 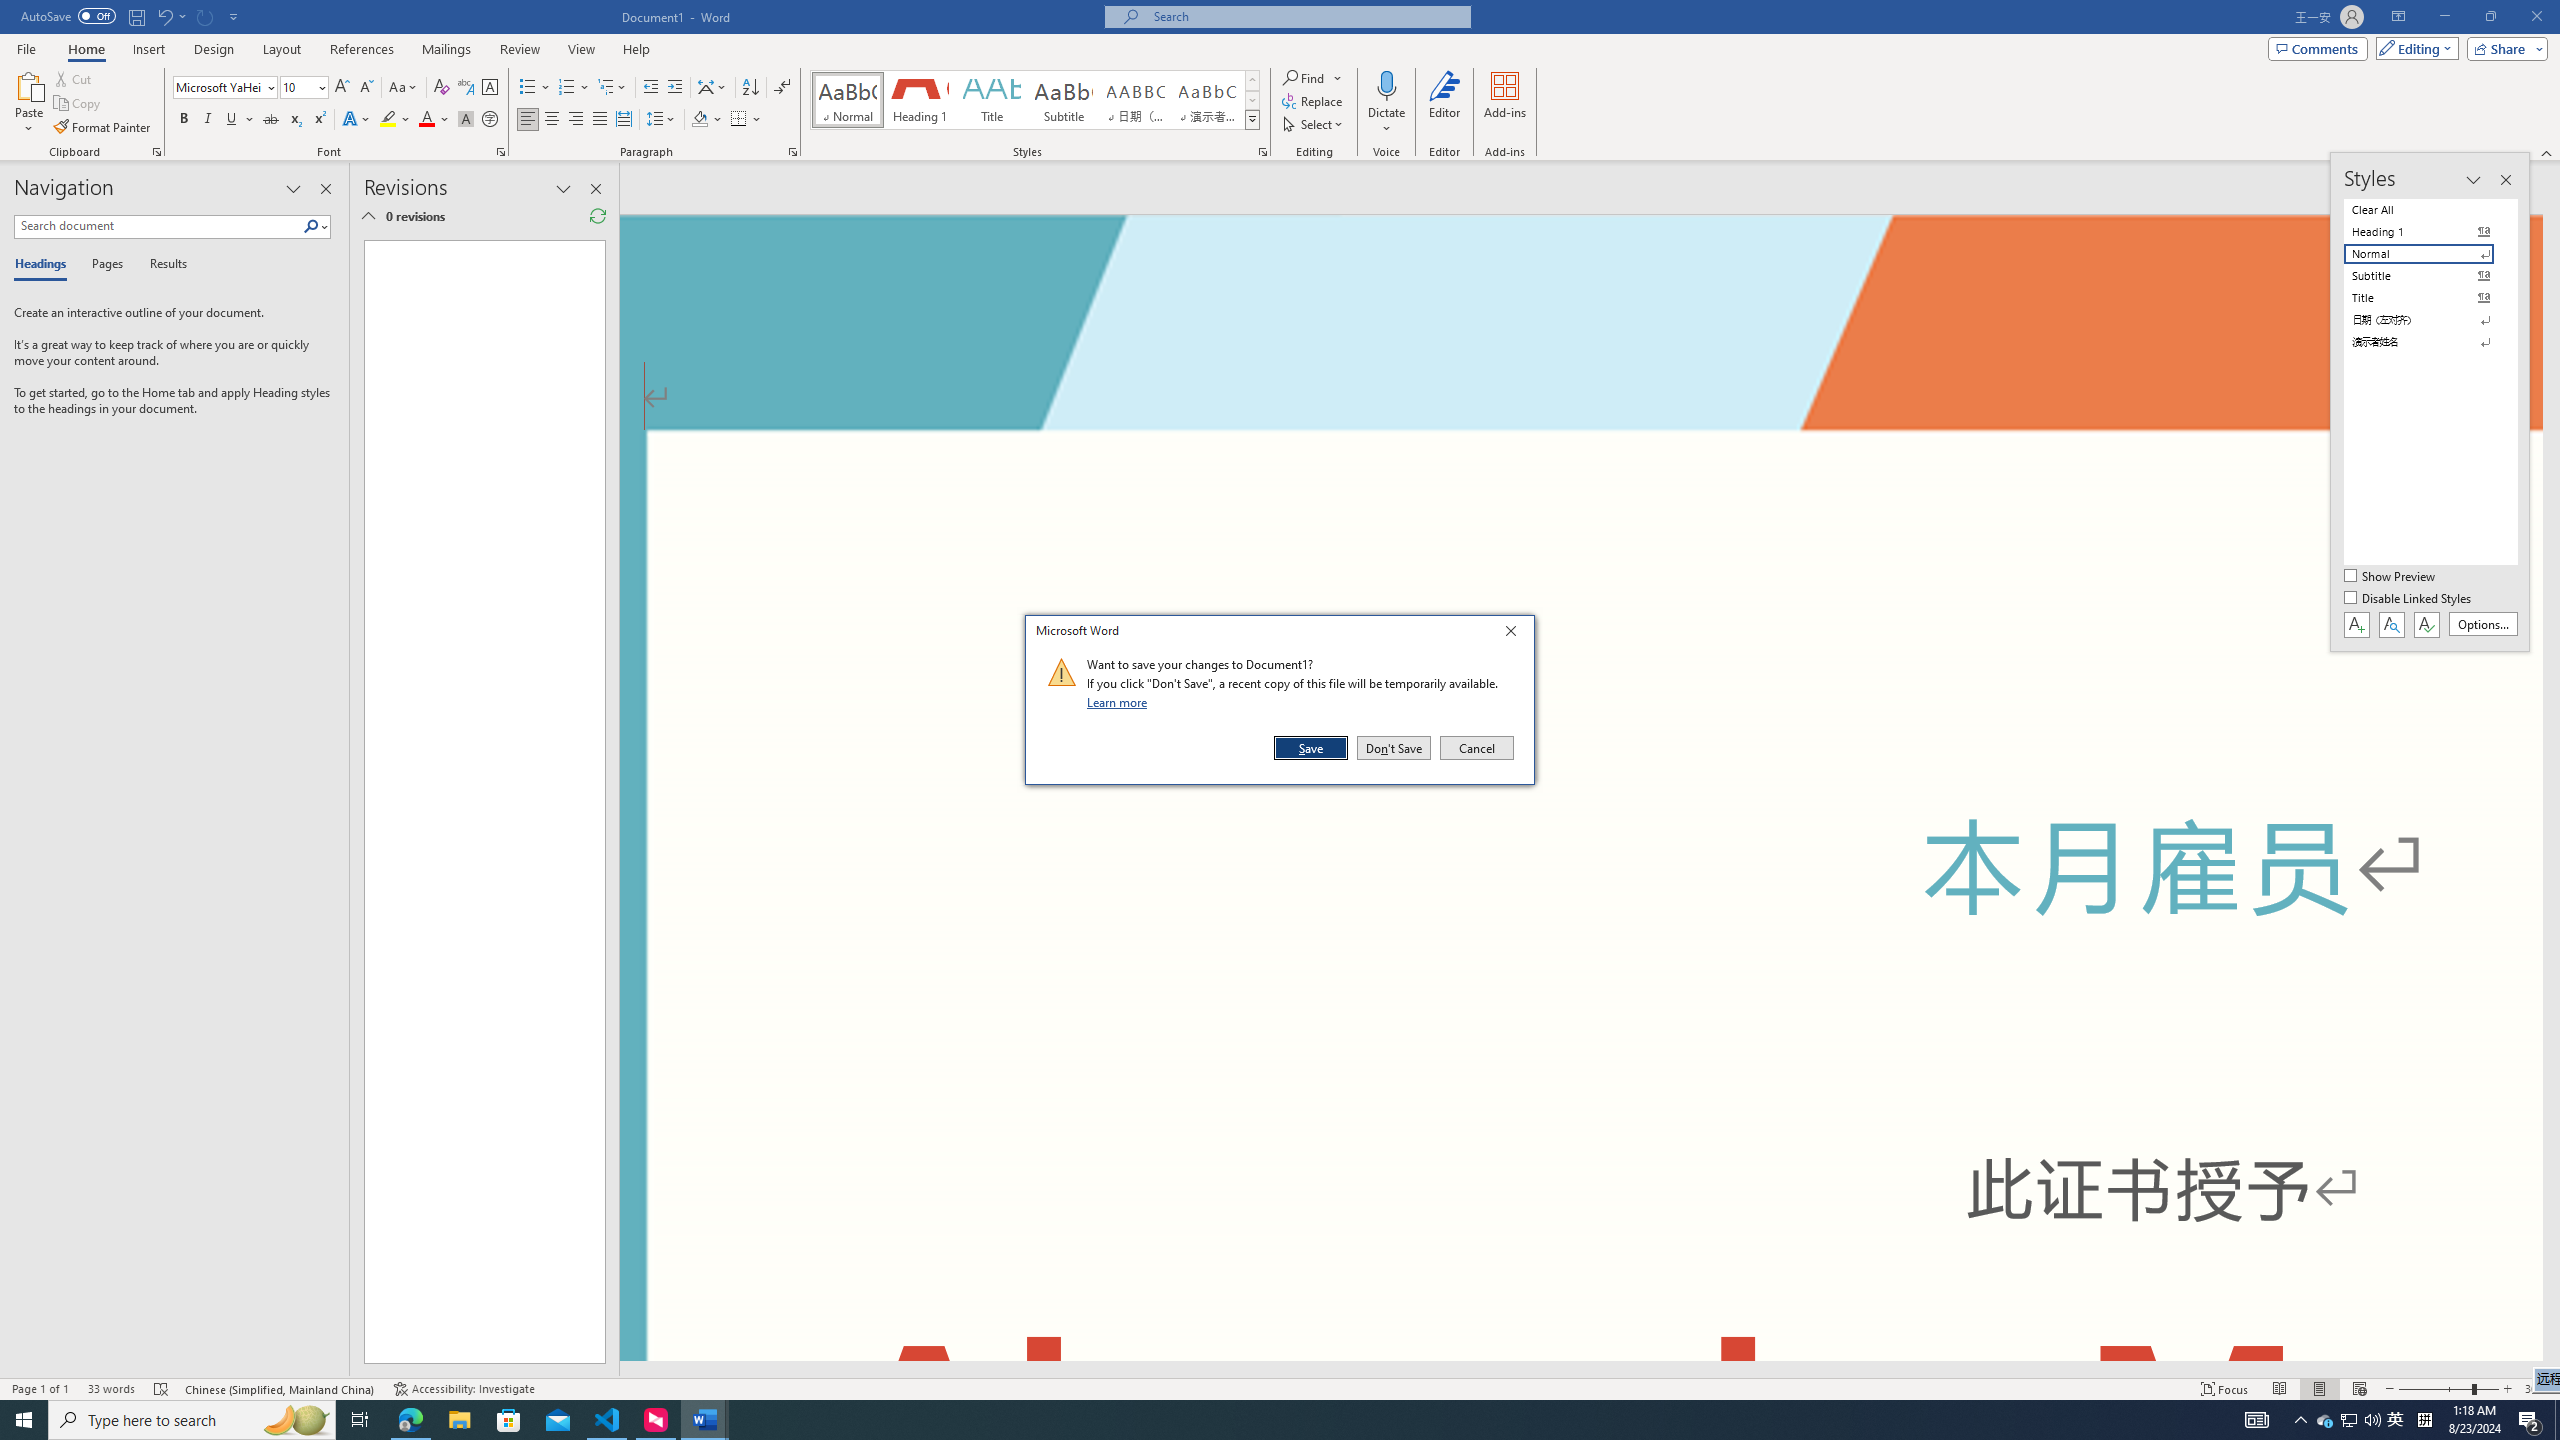 What do you see at coordinates (214, 49) in the screenshot?
I see `Design` at bounding box center [214, 49].